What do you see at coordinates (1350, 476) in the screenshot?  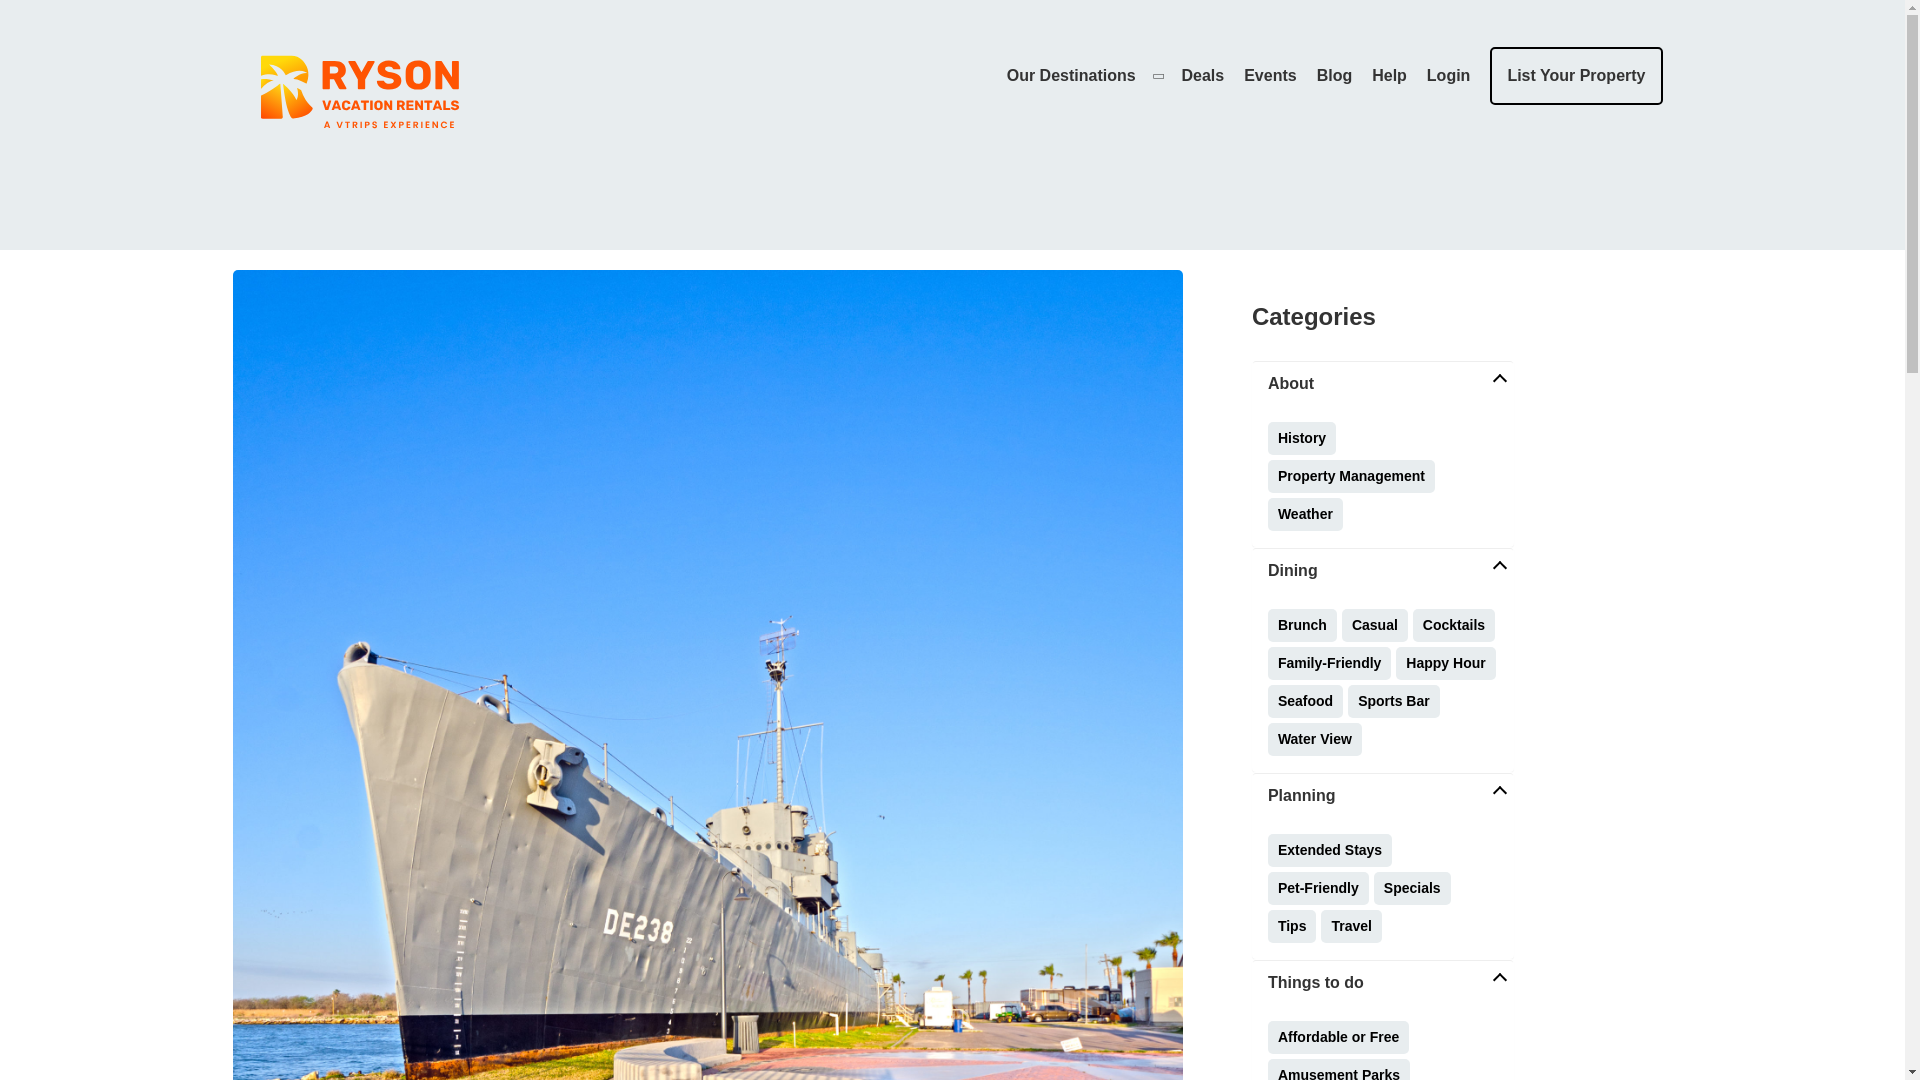 I see `Property Management` at bounding box center [1350, 476].